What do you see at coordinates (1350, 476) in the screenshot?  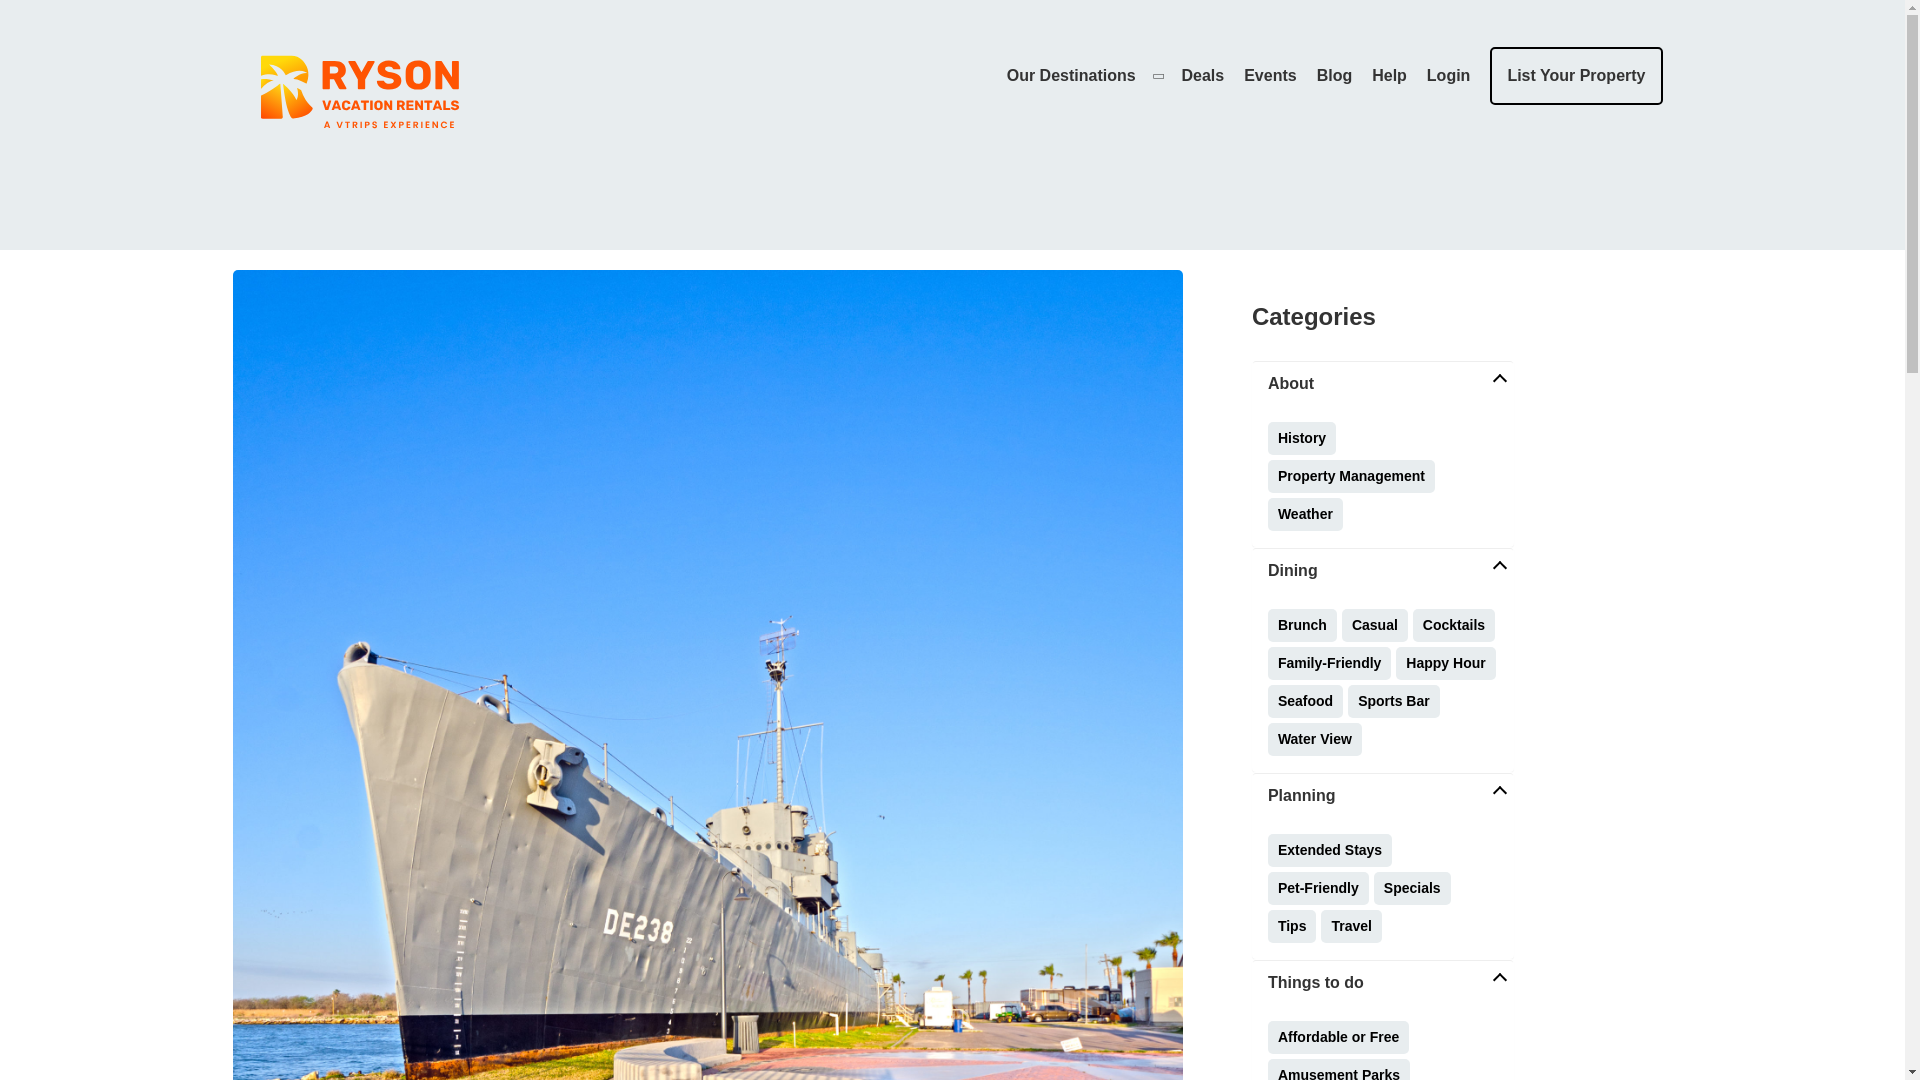 I see `Property Management` at bounding box center [1350, 476].